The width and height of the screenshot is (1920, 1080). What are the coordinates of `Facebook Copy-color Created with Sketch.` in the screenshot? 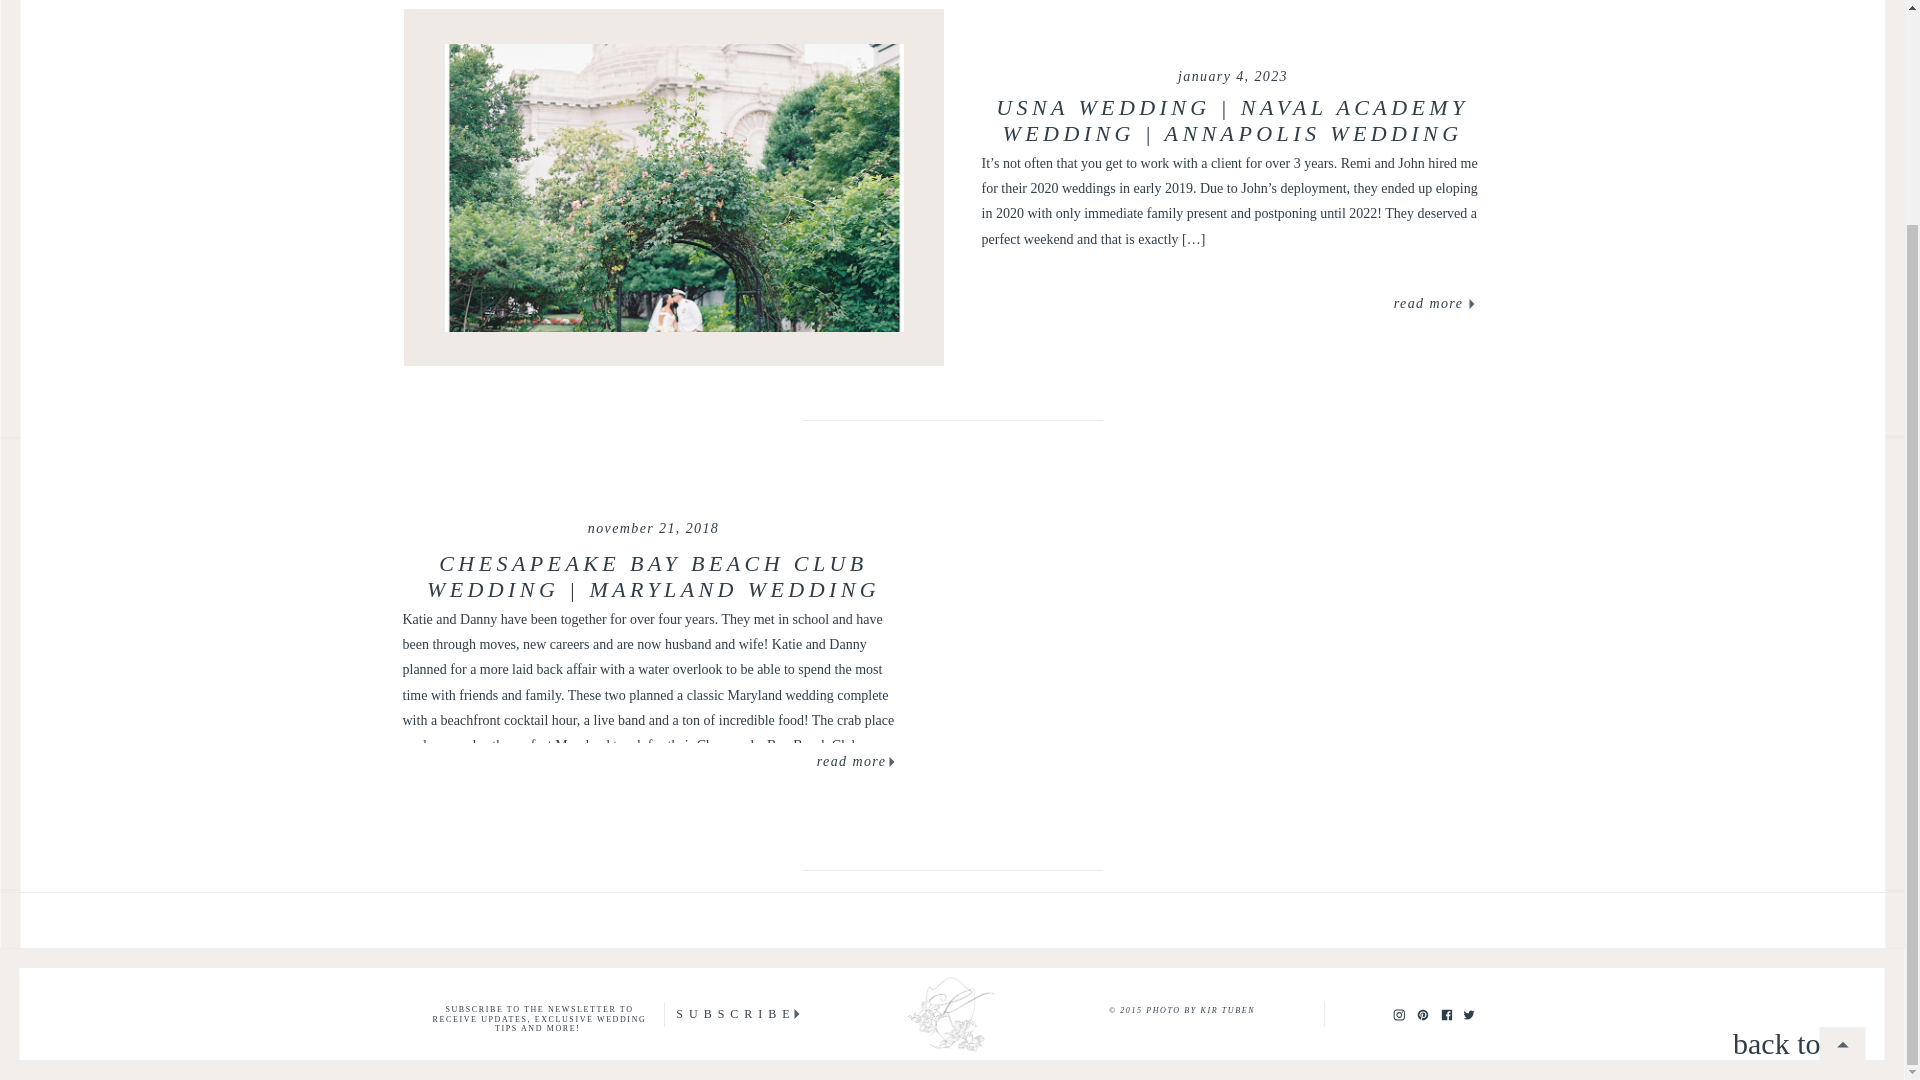 It's located at (1446, 1013).